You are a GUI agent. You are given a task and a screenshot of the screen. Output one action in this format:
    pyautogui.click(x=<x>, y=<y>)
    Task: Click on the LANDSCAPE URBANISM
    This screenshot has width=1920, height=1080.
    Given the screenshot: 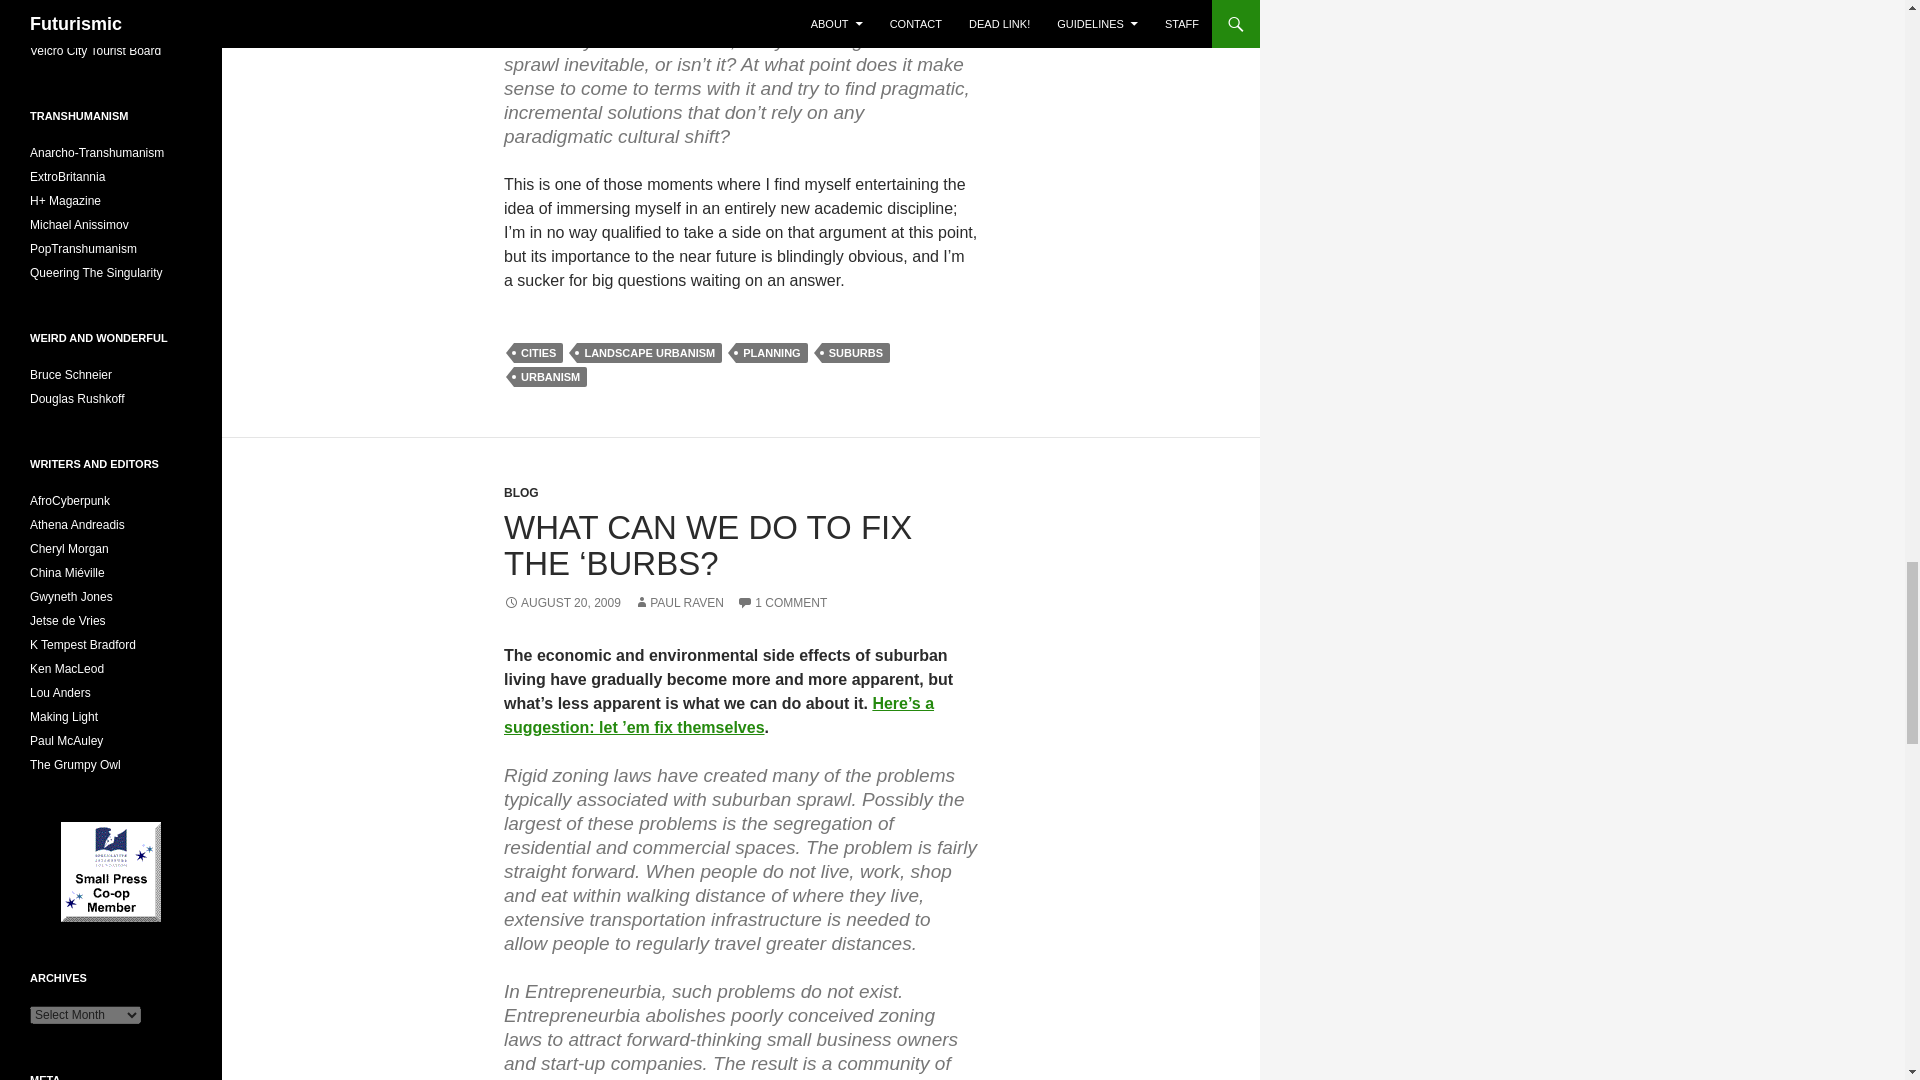 What is the action you would take?
    pyautogui.click(x=649, y=352)
    